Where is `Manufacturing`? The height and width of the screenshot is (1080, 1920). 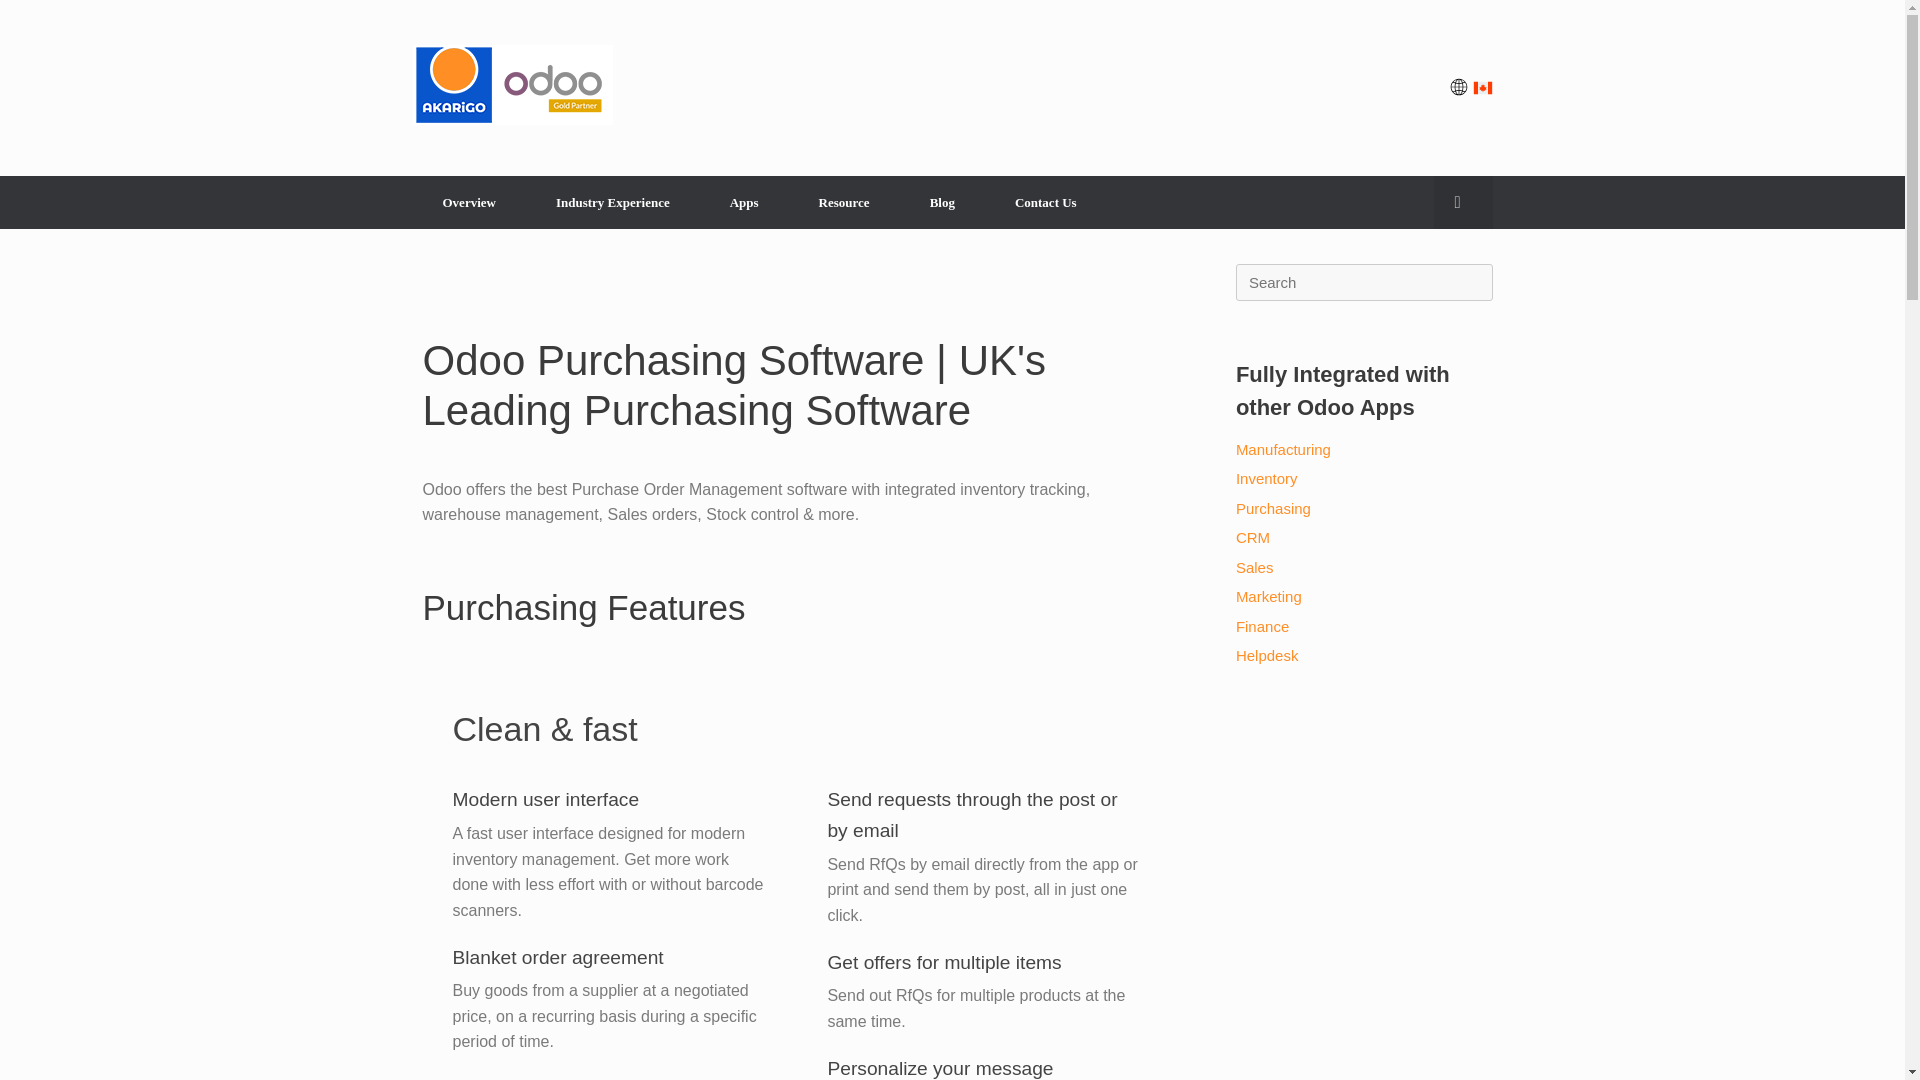 Manufacturing is located at coordinates (1283, 448).